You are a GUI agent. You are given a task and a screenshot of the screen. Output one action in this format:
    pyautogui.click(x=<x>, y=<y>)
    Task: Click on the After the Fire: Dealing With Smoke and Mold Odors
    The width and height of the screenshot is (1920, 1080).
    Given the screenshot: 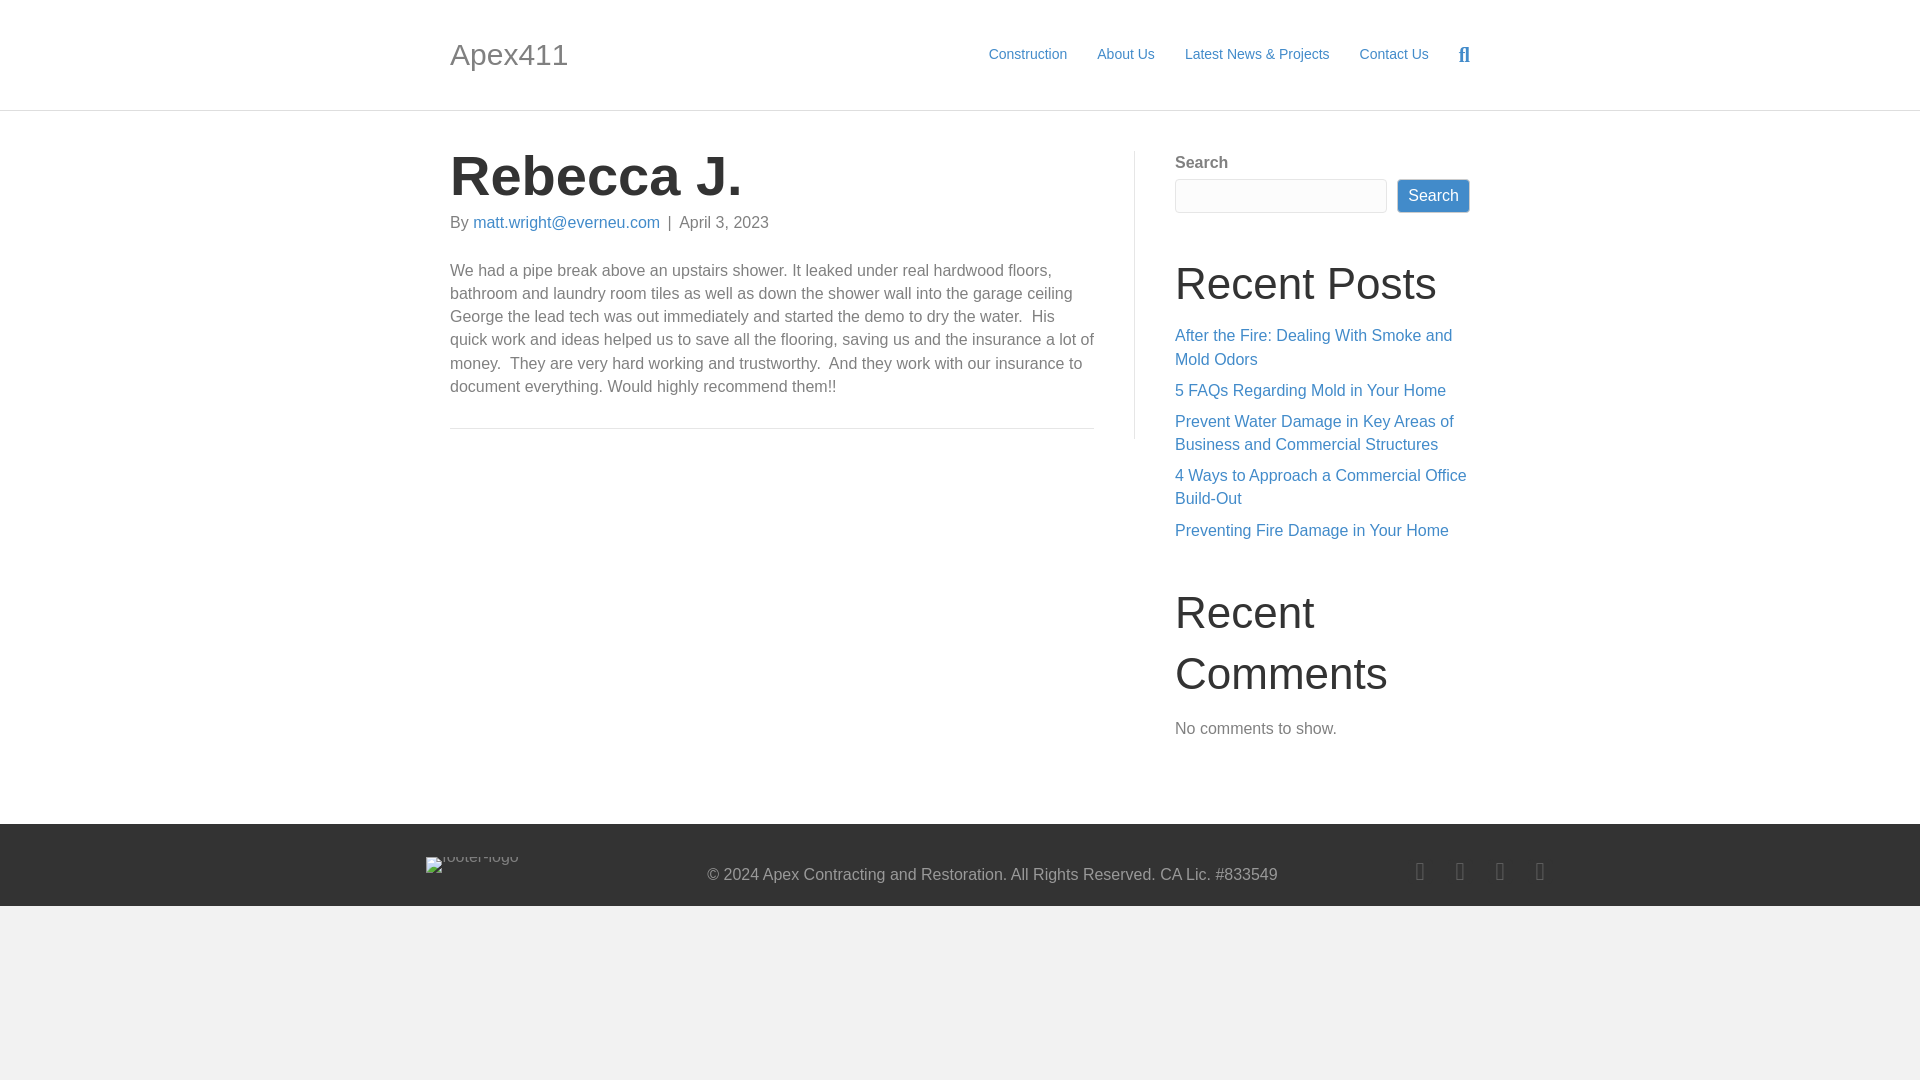 What is the action you would take?
    pyautogui.click(x=1313, y=347)
    